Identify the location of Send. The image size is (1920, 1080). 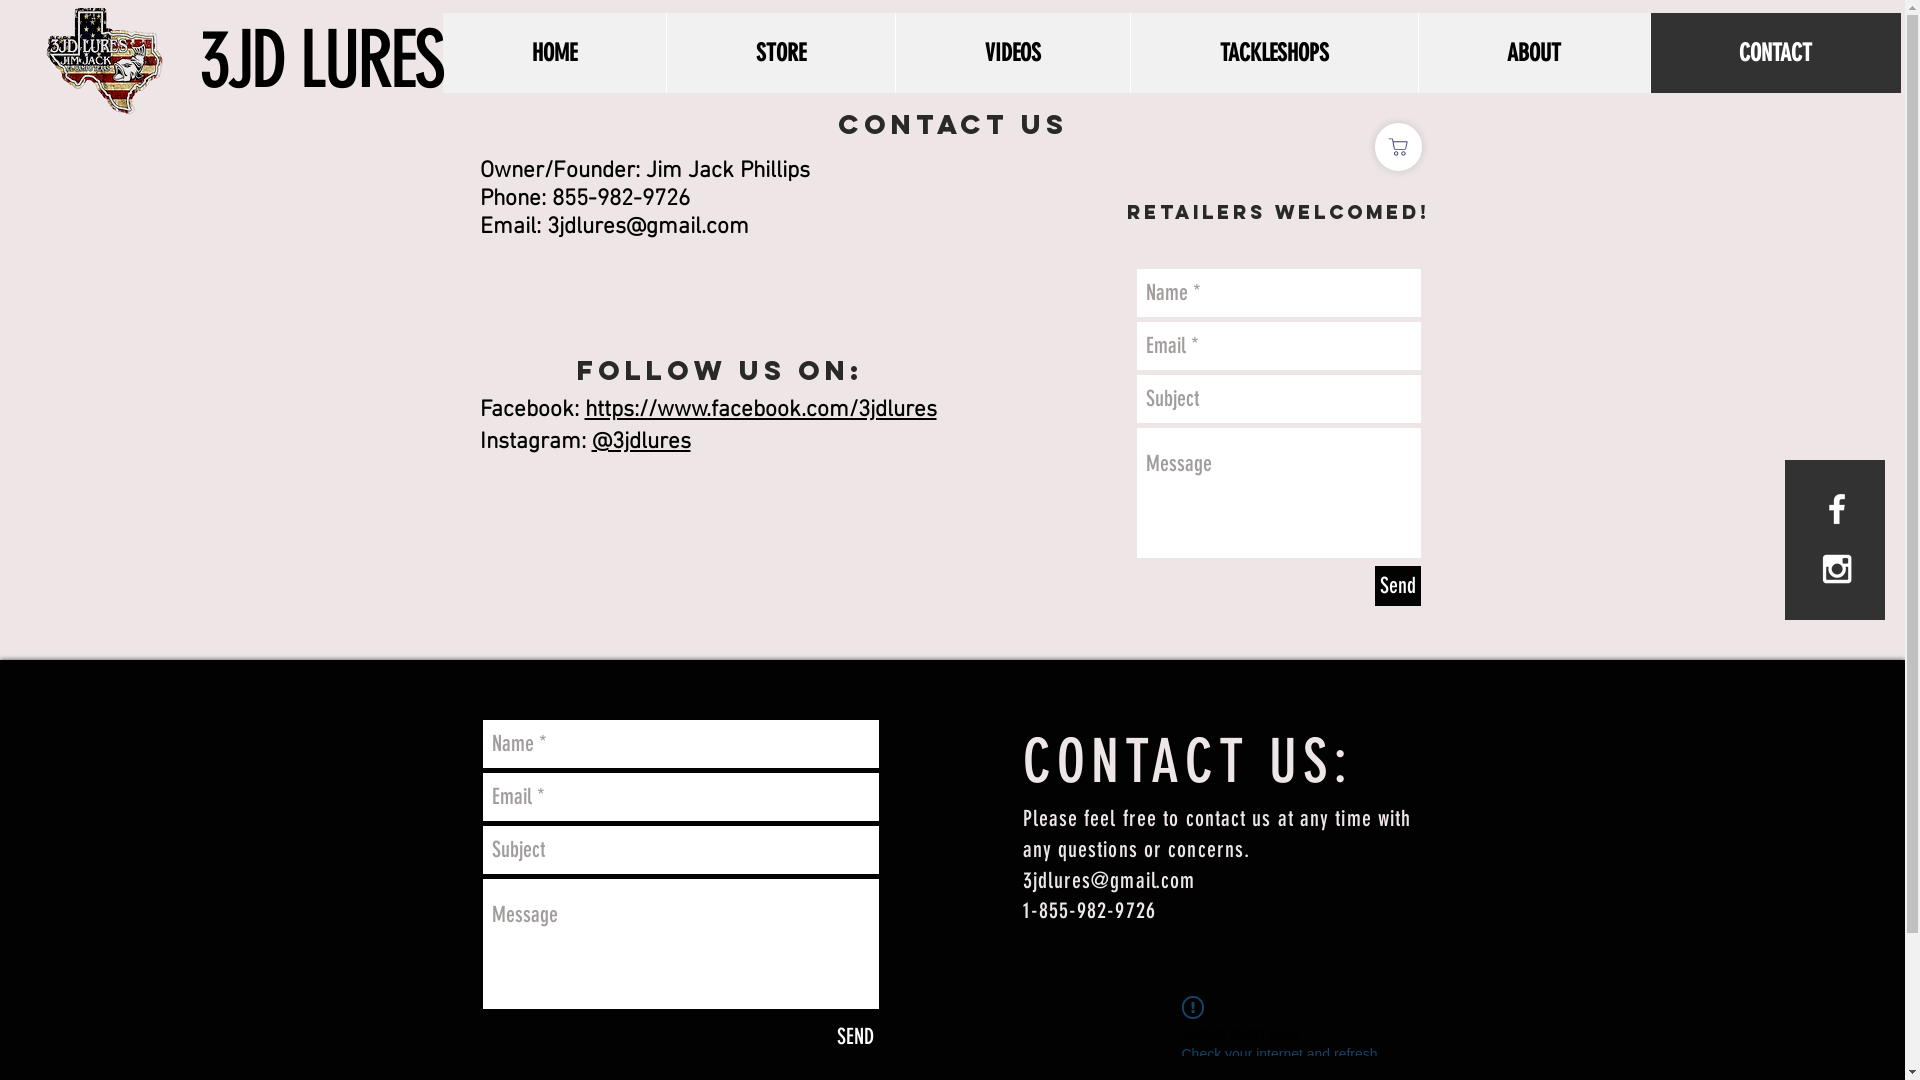
(1397, 586).